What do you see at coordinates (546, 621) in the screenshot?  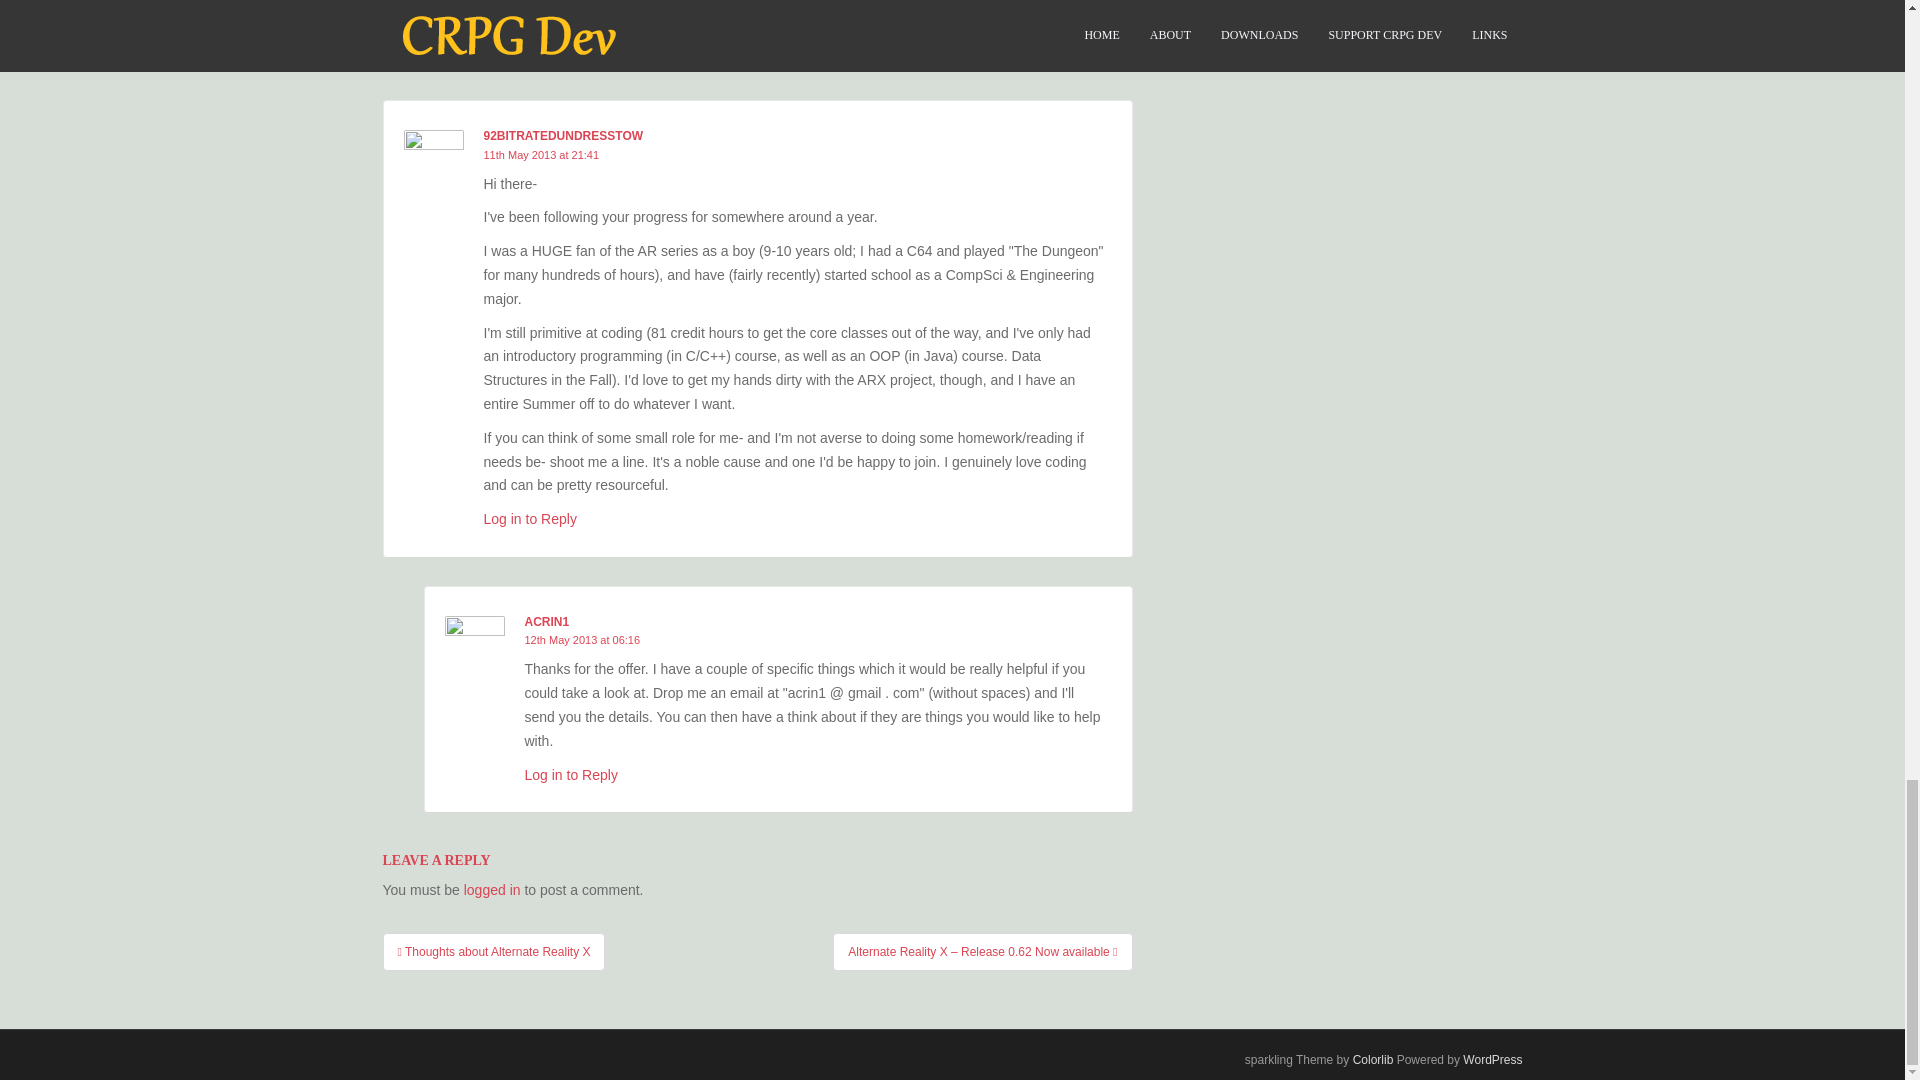 I see `ACRIN1` at bounding box center [546, 621].